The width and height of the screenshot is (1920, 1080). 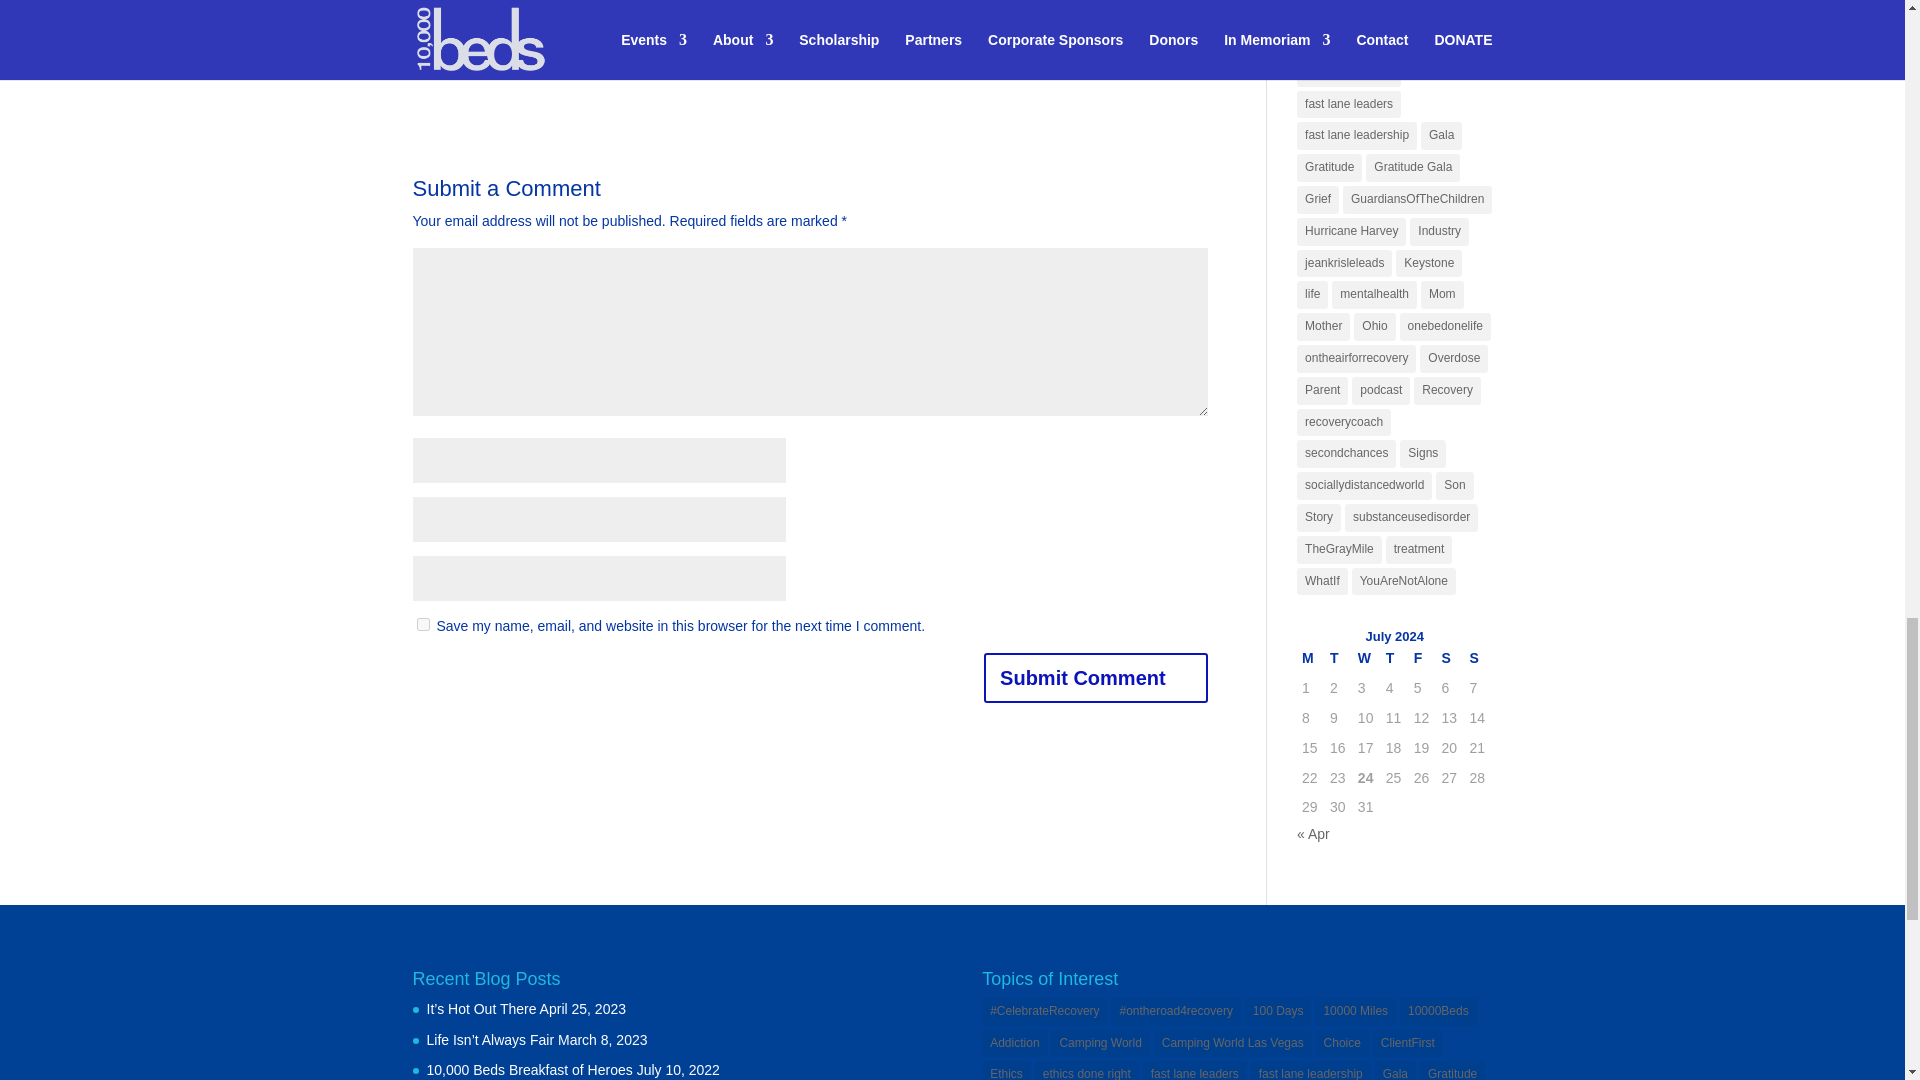 I want to click on Saturday, so click(x=1450, y=658).